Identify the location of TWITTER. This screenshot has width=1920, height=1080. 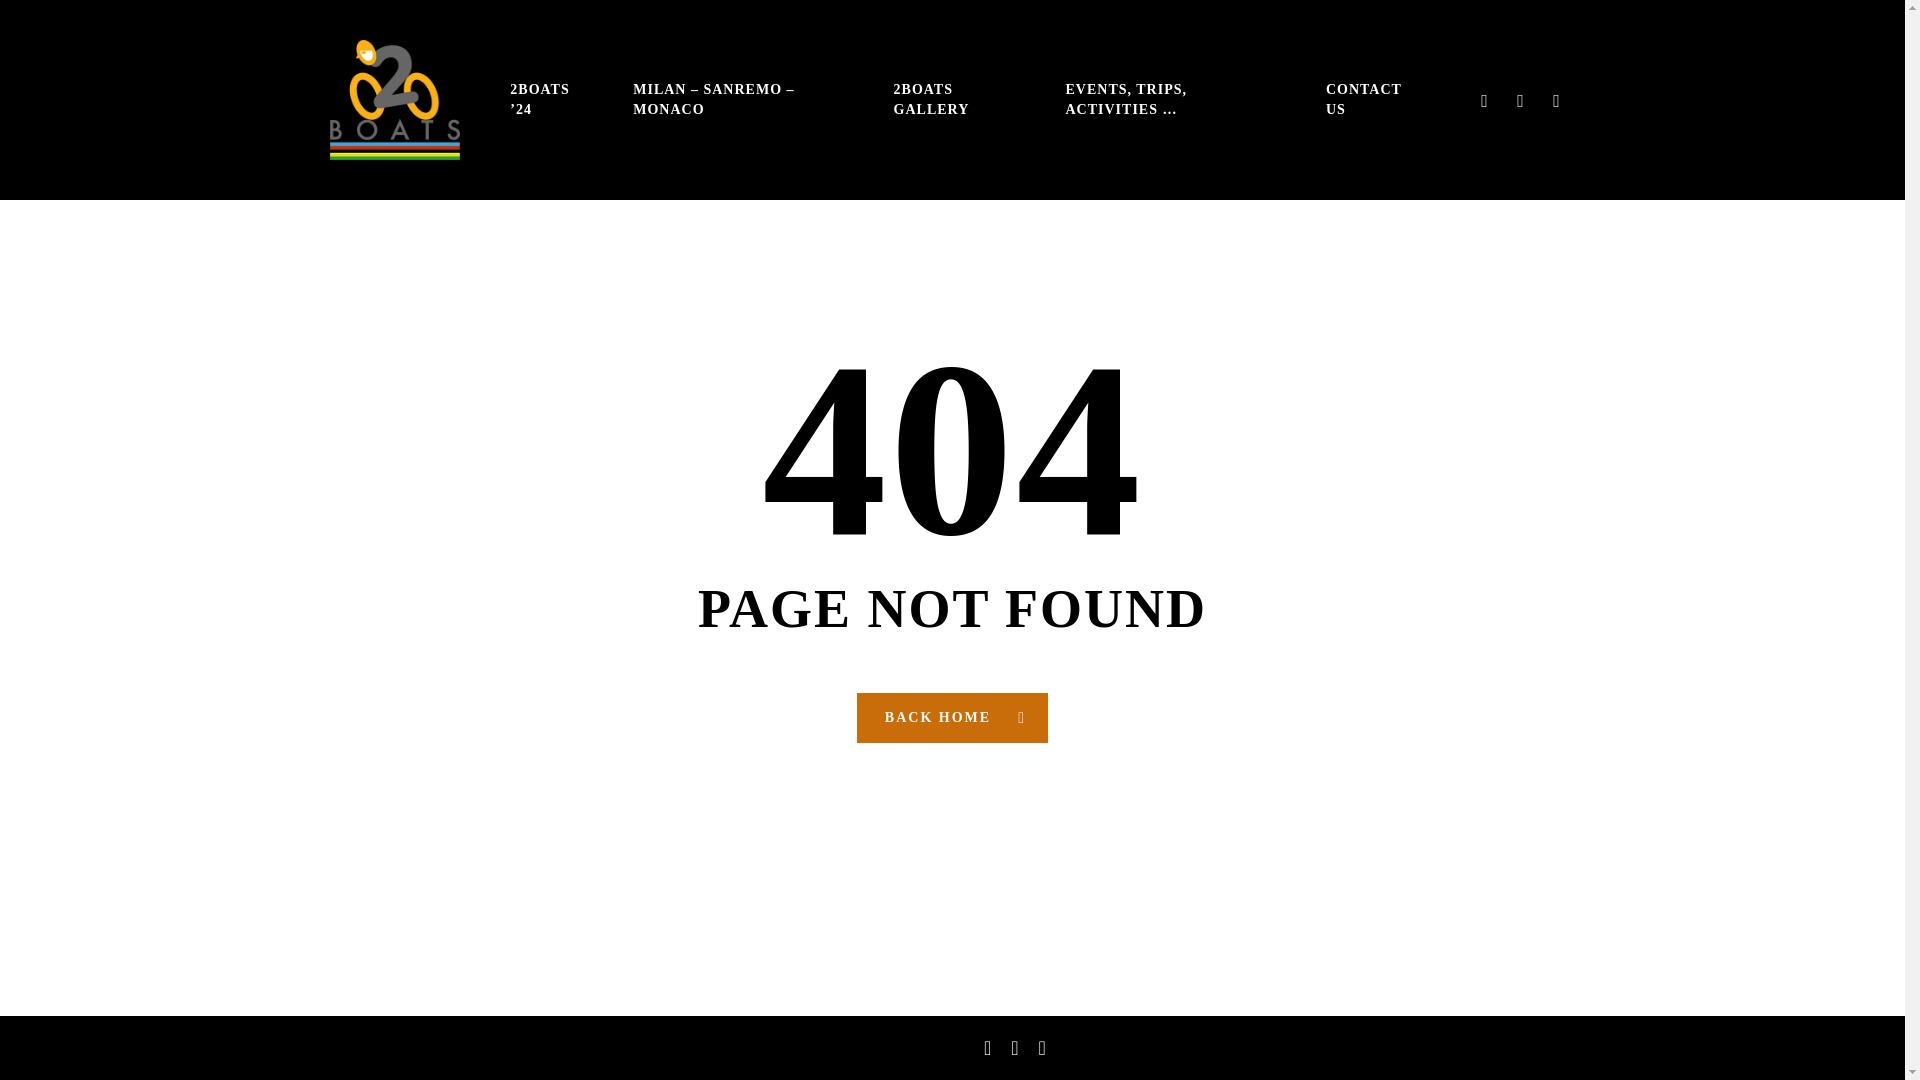
(1484, 100).